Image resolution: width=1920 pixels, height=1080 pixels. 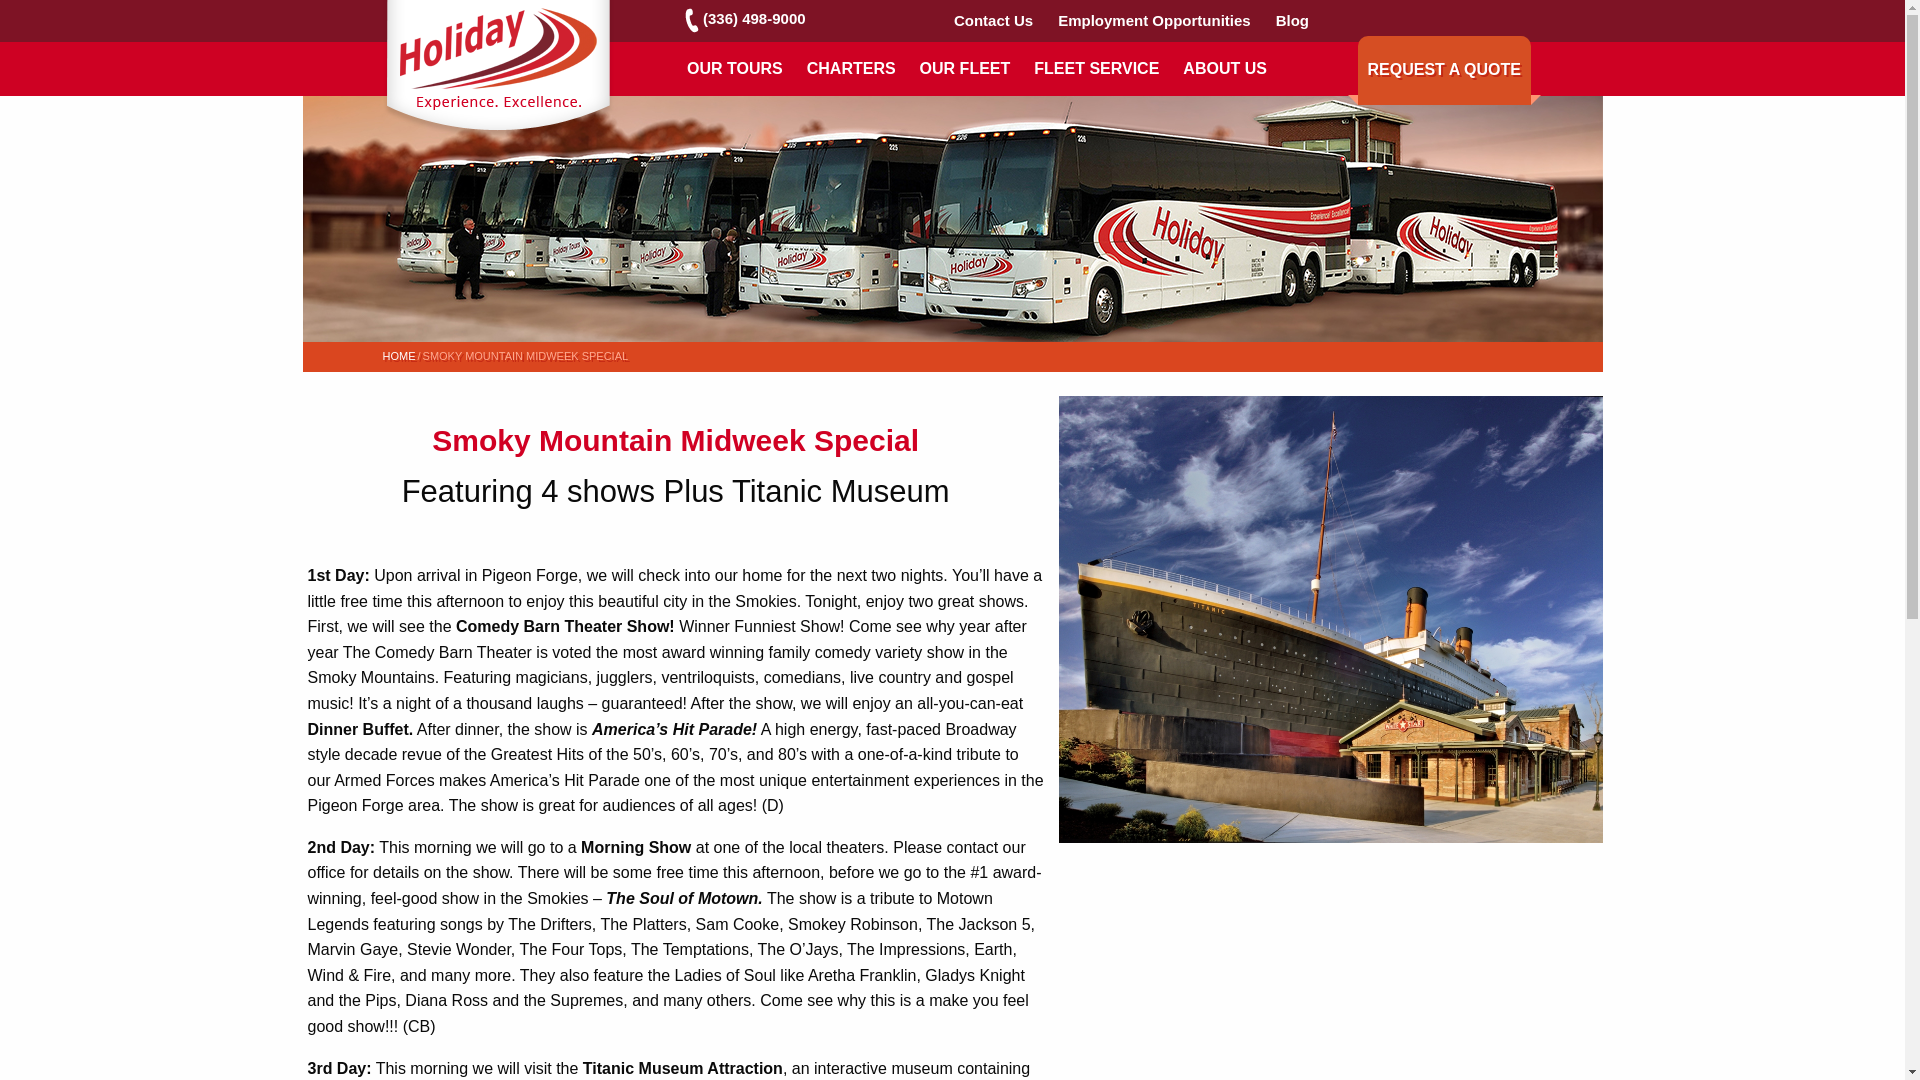 I want to click on Employment Opportunities, so click(x=1154, y=20).